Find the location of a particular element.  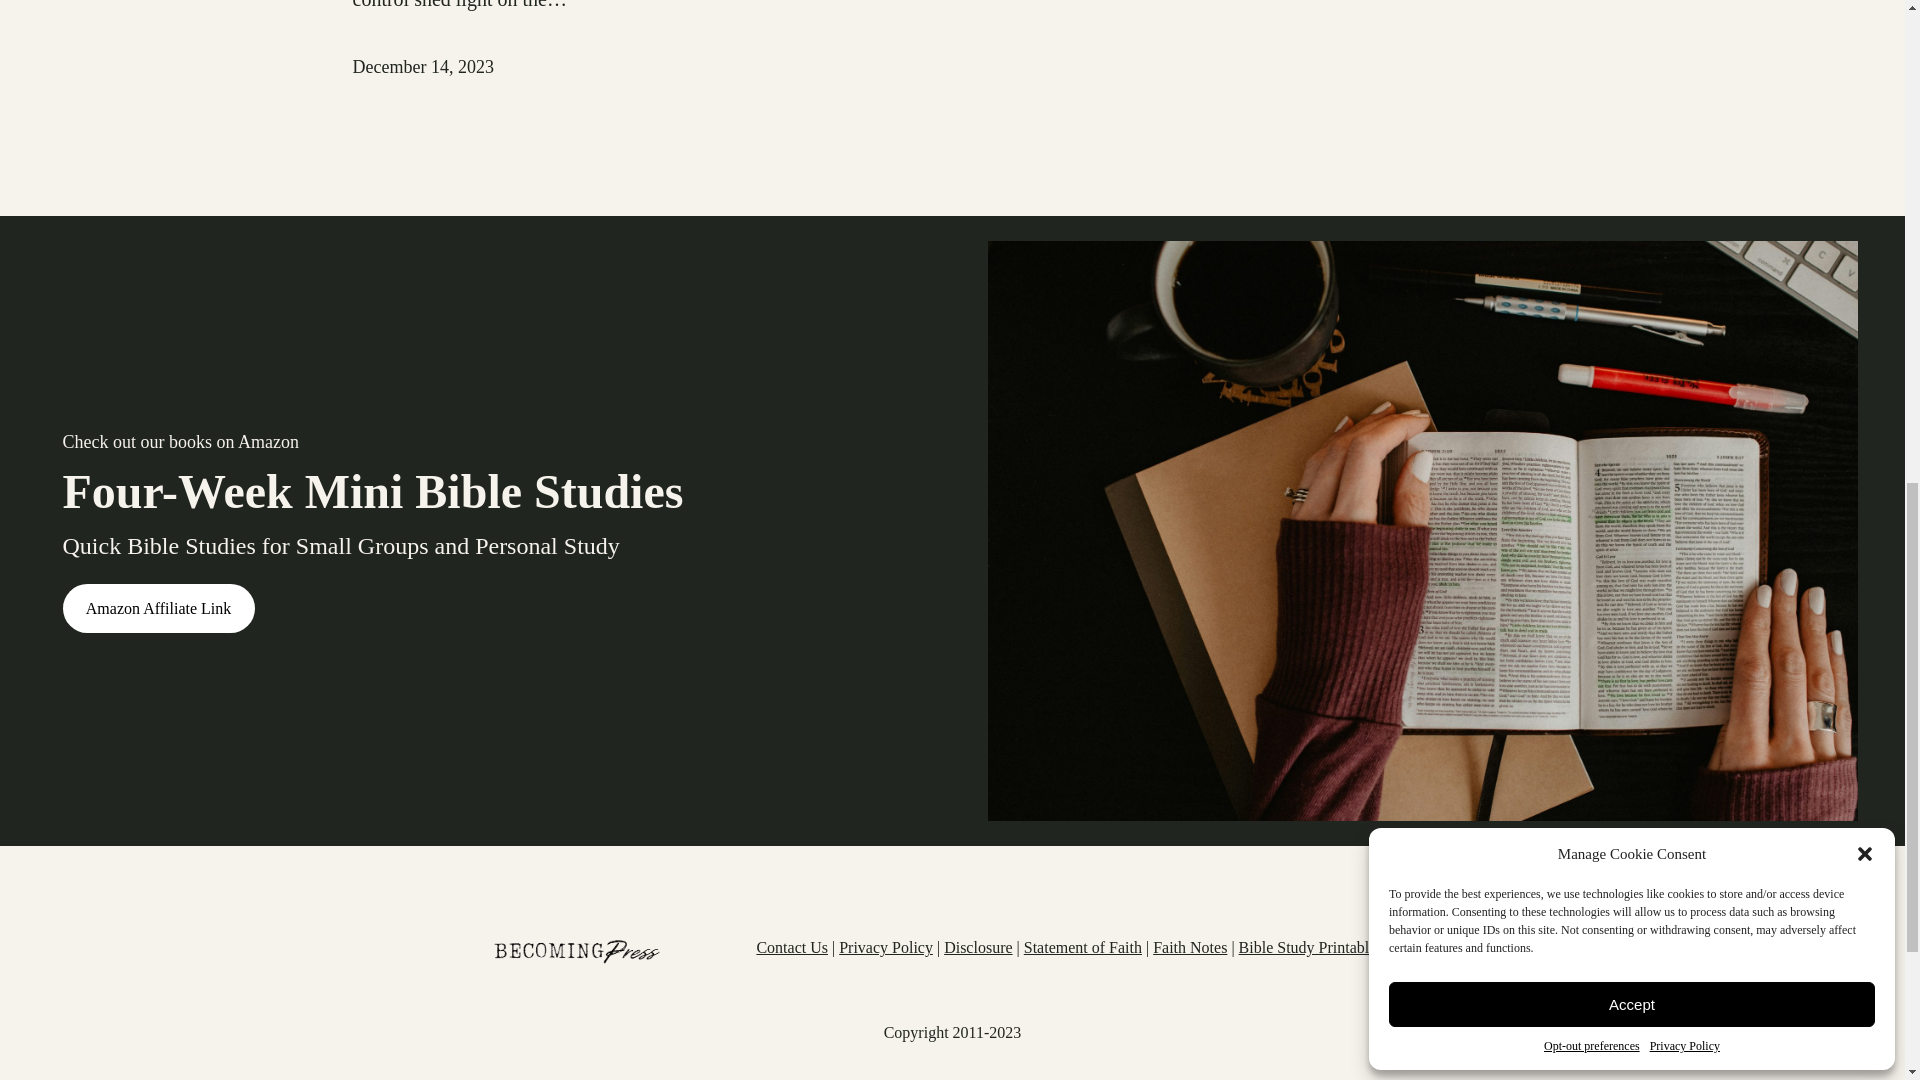

Faith Notes is located at coordinates (1190, 946).